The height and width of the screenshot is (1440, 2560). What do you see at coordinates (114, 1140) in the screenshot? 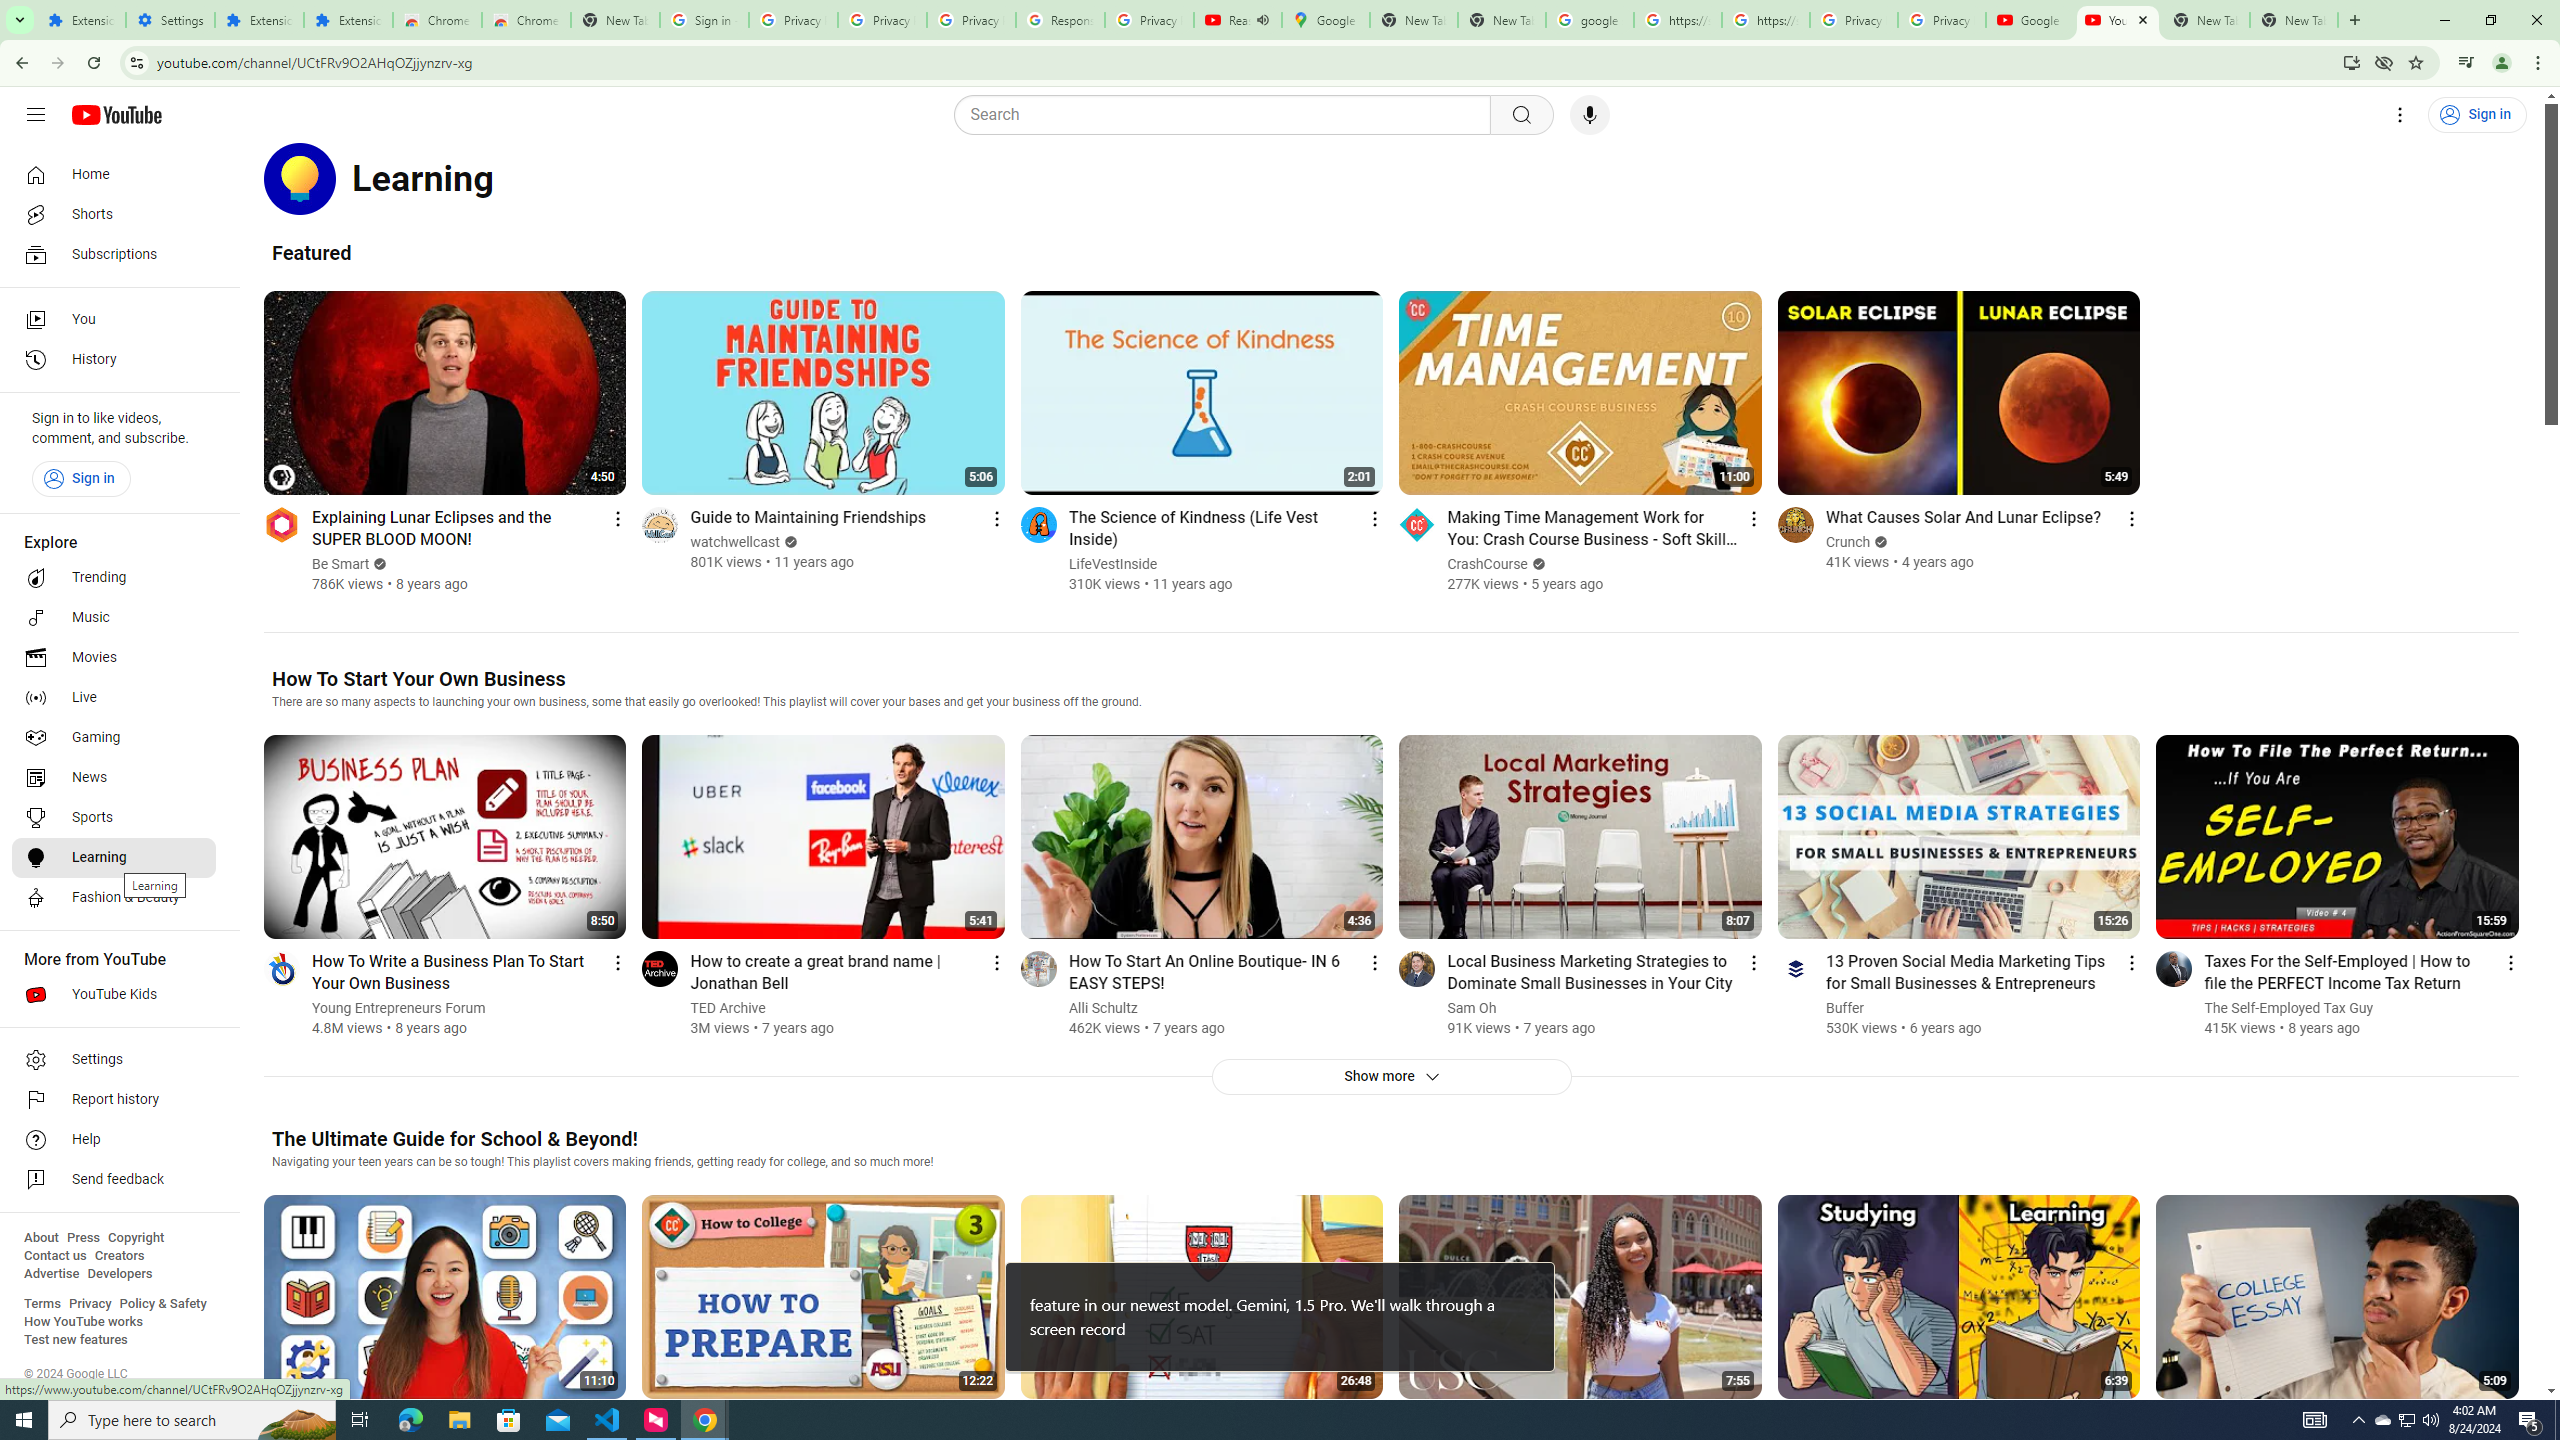
I see `Help` at bounding box center [114, 1140].